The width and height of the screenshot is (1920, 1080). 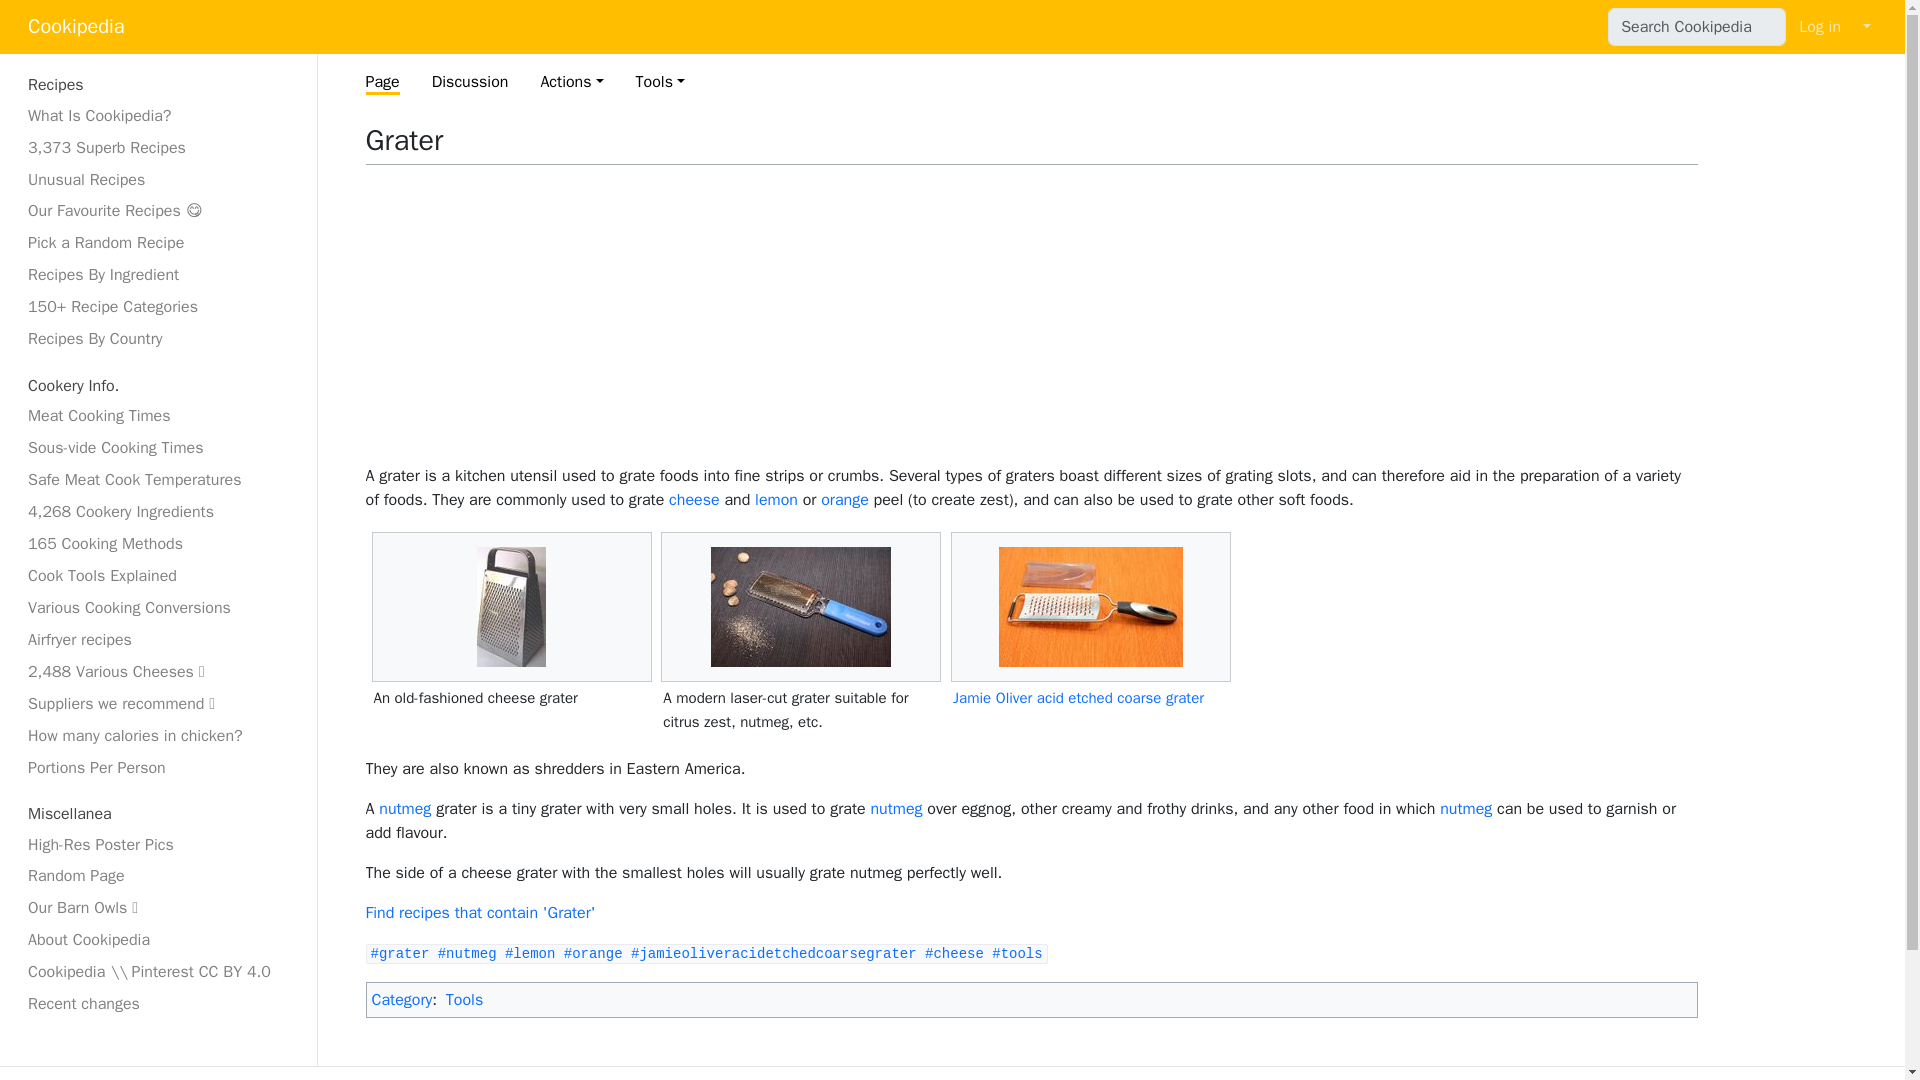 What do you see at coordinates (158, 575) in the screenshot?
I see `Cook Tools Explained` at bounding box center [158, 575].